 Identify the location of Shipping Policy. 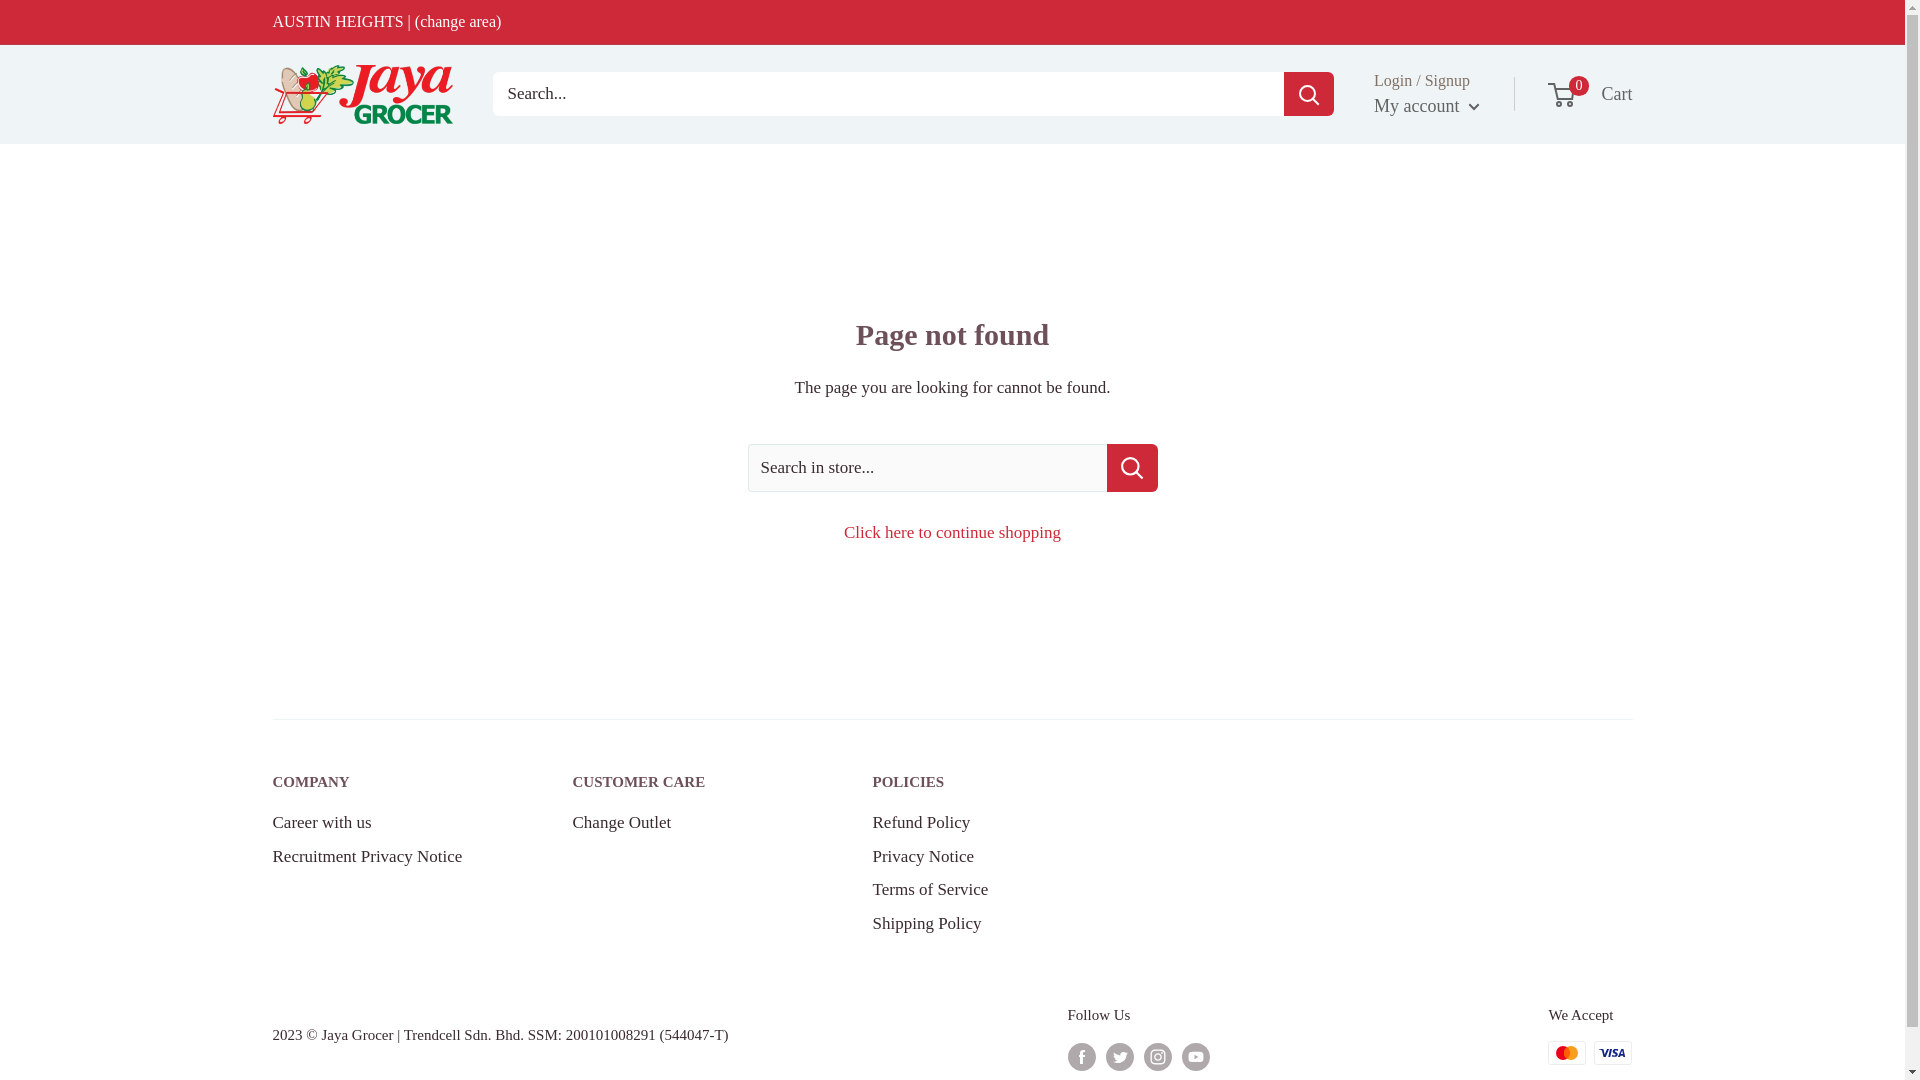
(1591, 94).